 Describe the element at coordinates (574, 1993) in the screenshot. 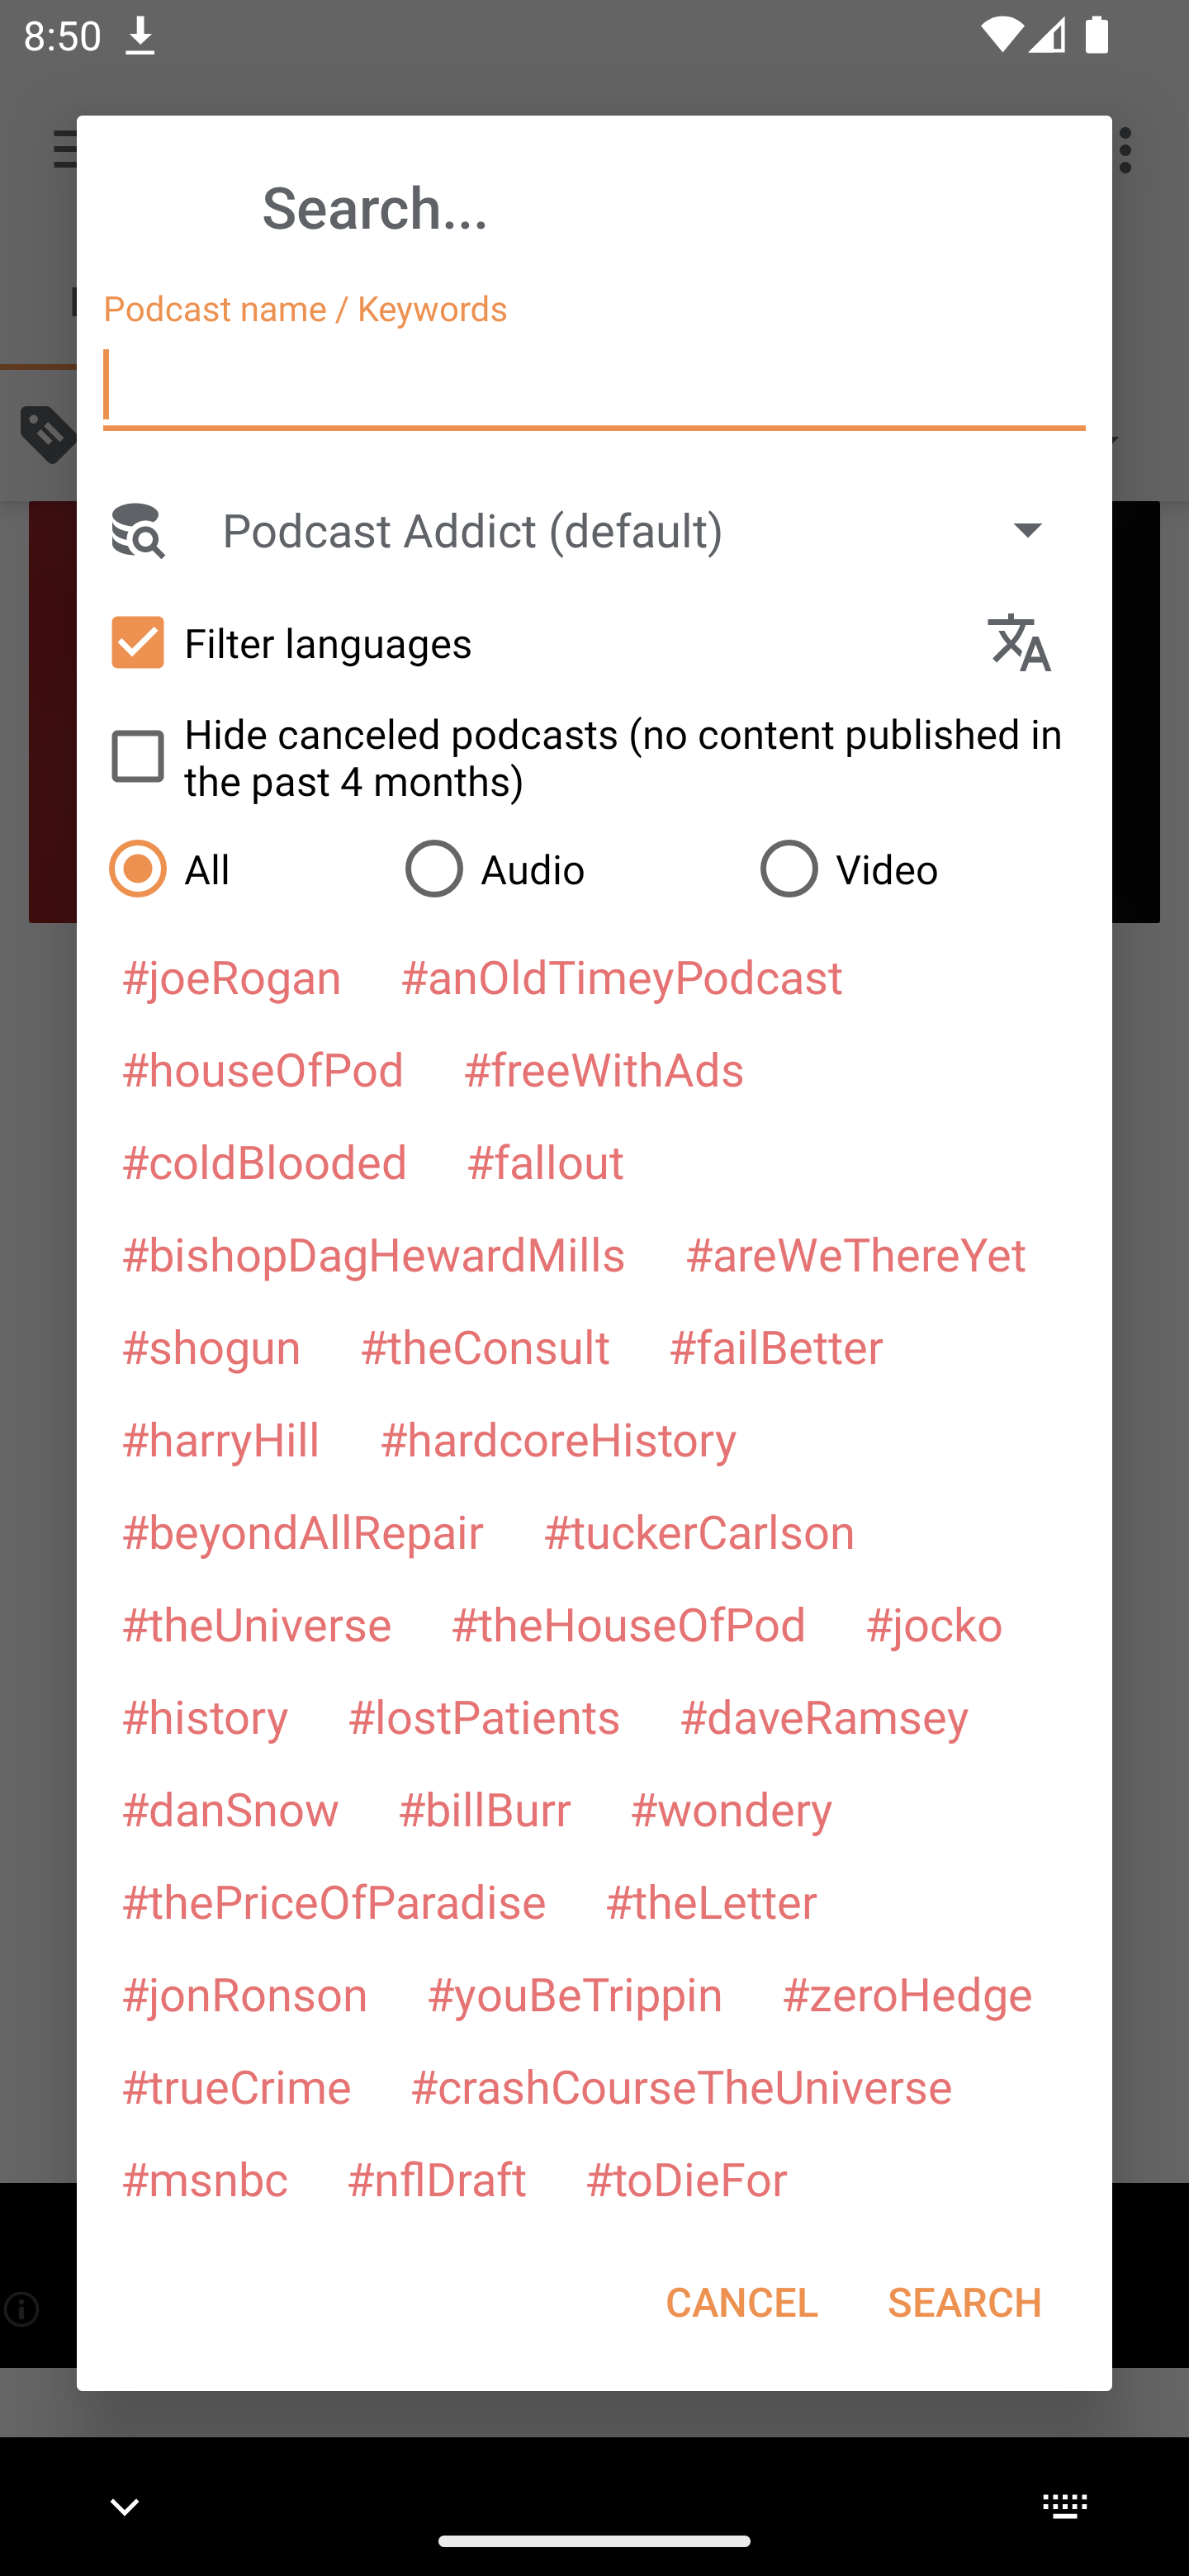

I see `#youBeTrippin` at that location.